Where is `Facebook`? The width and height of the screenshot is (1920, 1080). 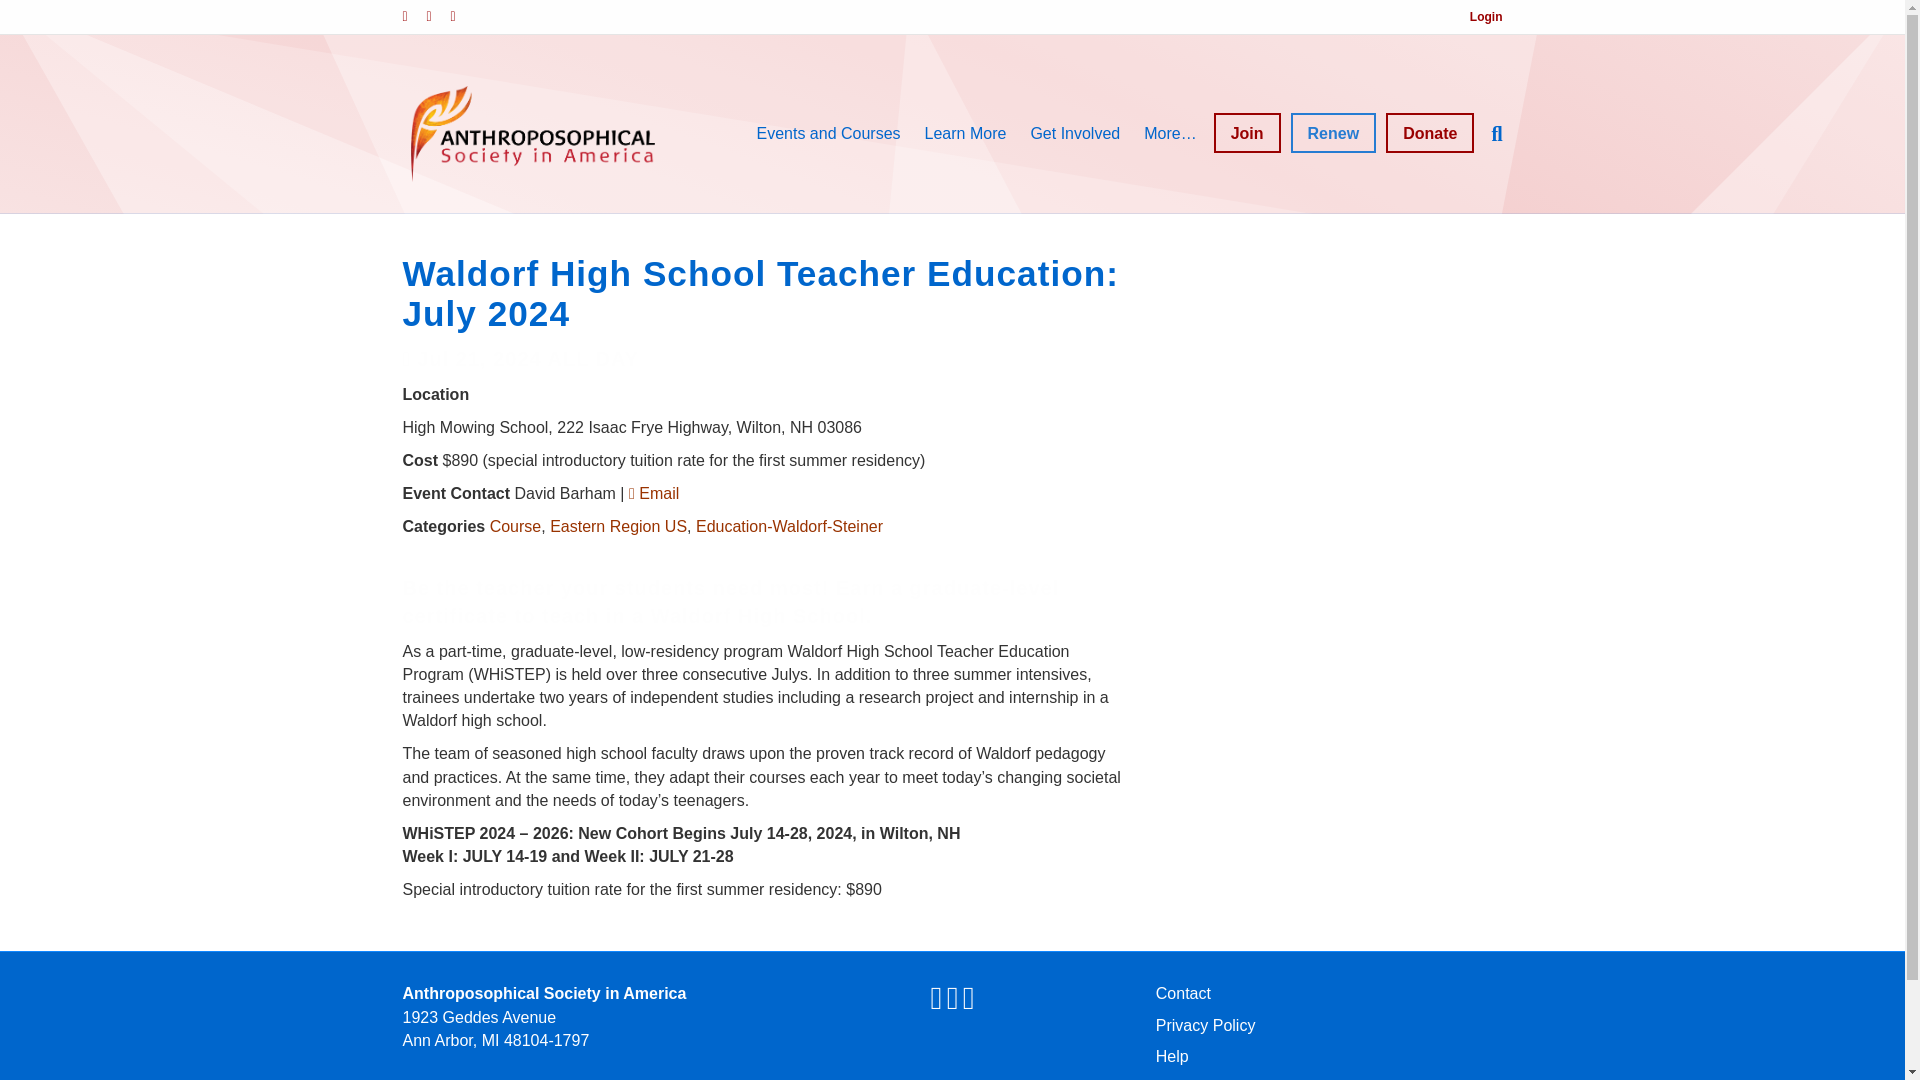 Facebook is located at coordinates (414, 15).